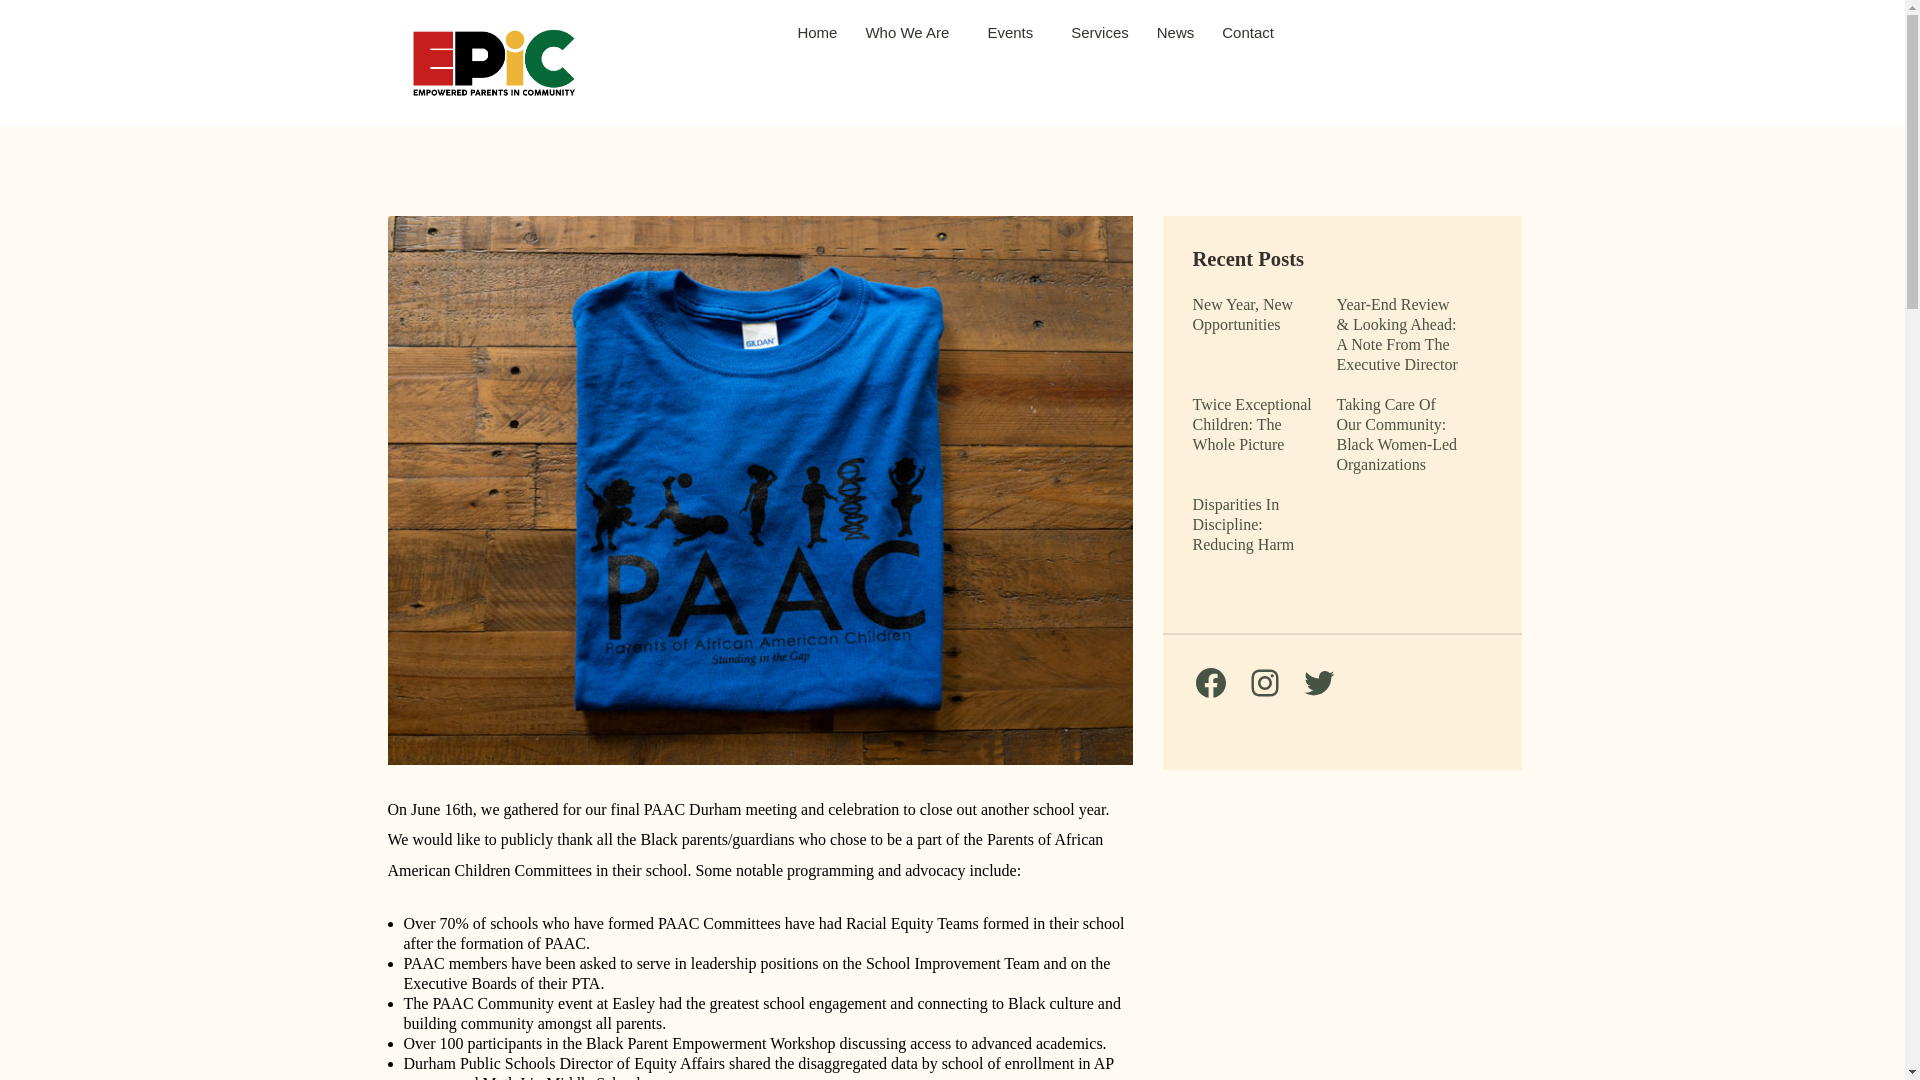  Describe the element at coordinates (1100, 32) in the screenshot. I see `Services` at that location.